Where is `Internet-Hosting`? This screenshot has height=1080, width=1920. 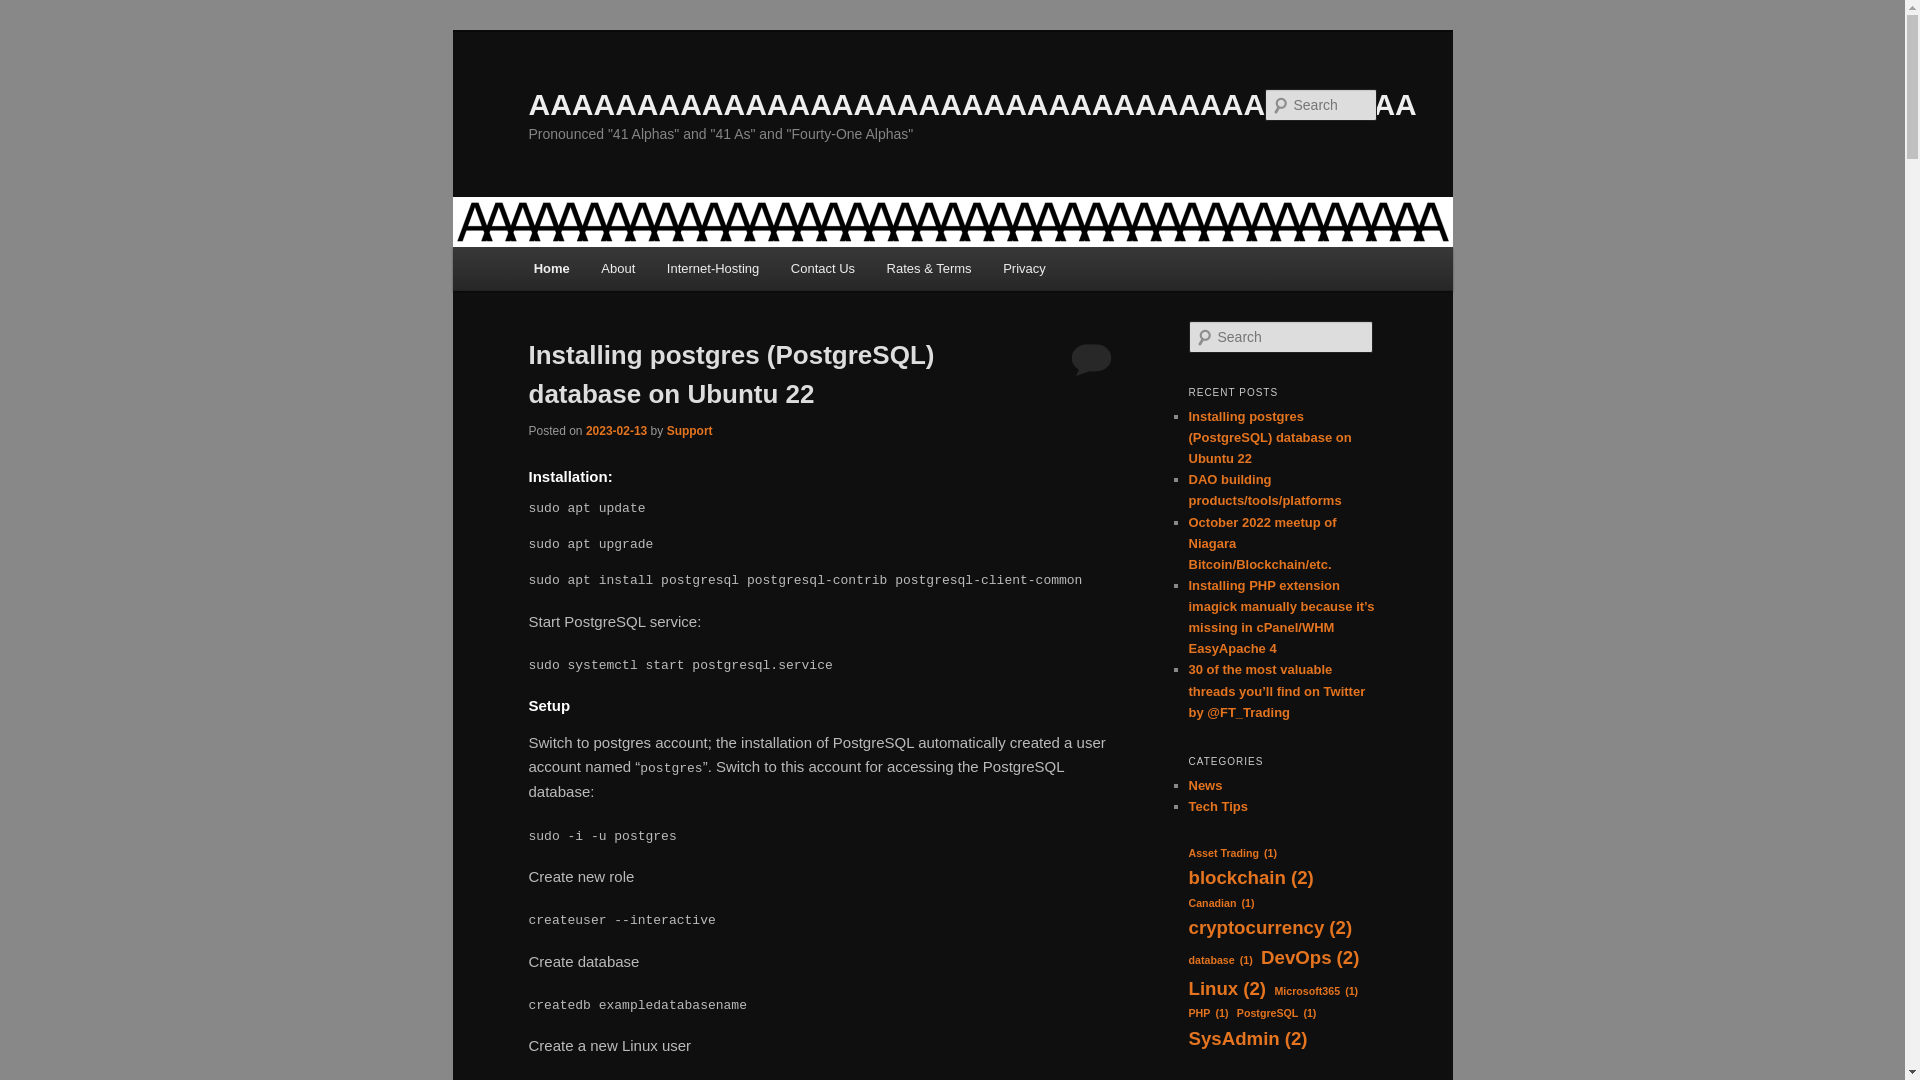
Internet-Hosting is located at coordinates (713, 268).